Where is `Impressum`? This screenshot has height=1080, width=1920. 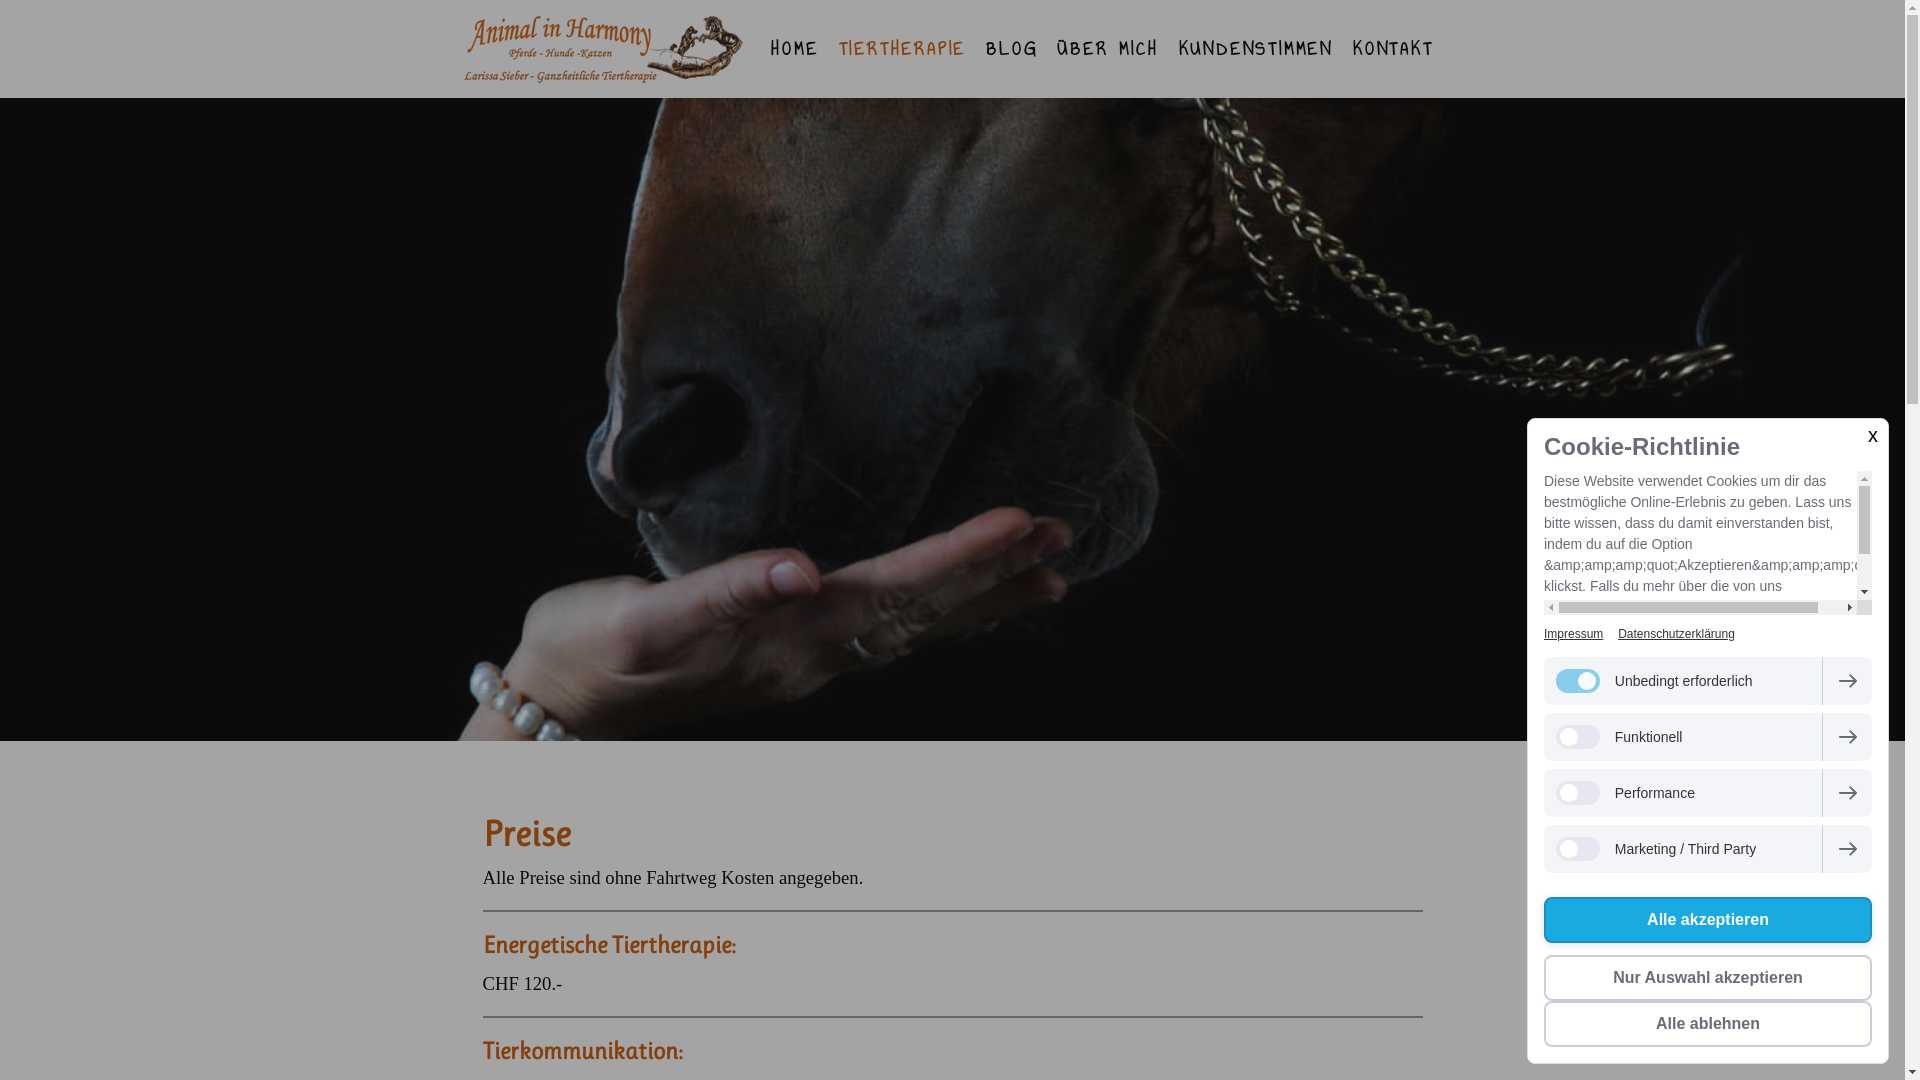
Impressum is located at coordinates (1574, 634).